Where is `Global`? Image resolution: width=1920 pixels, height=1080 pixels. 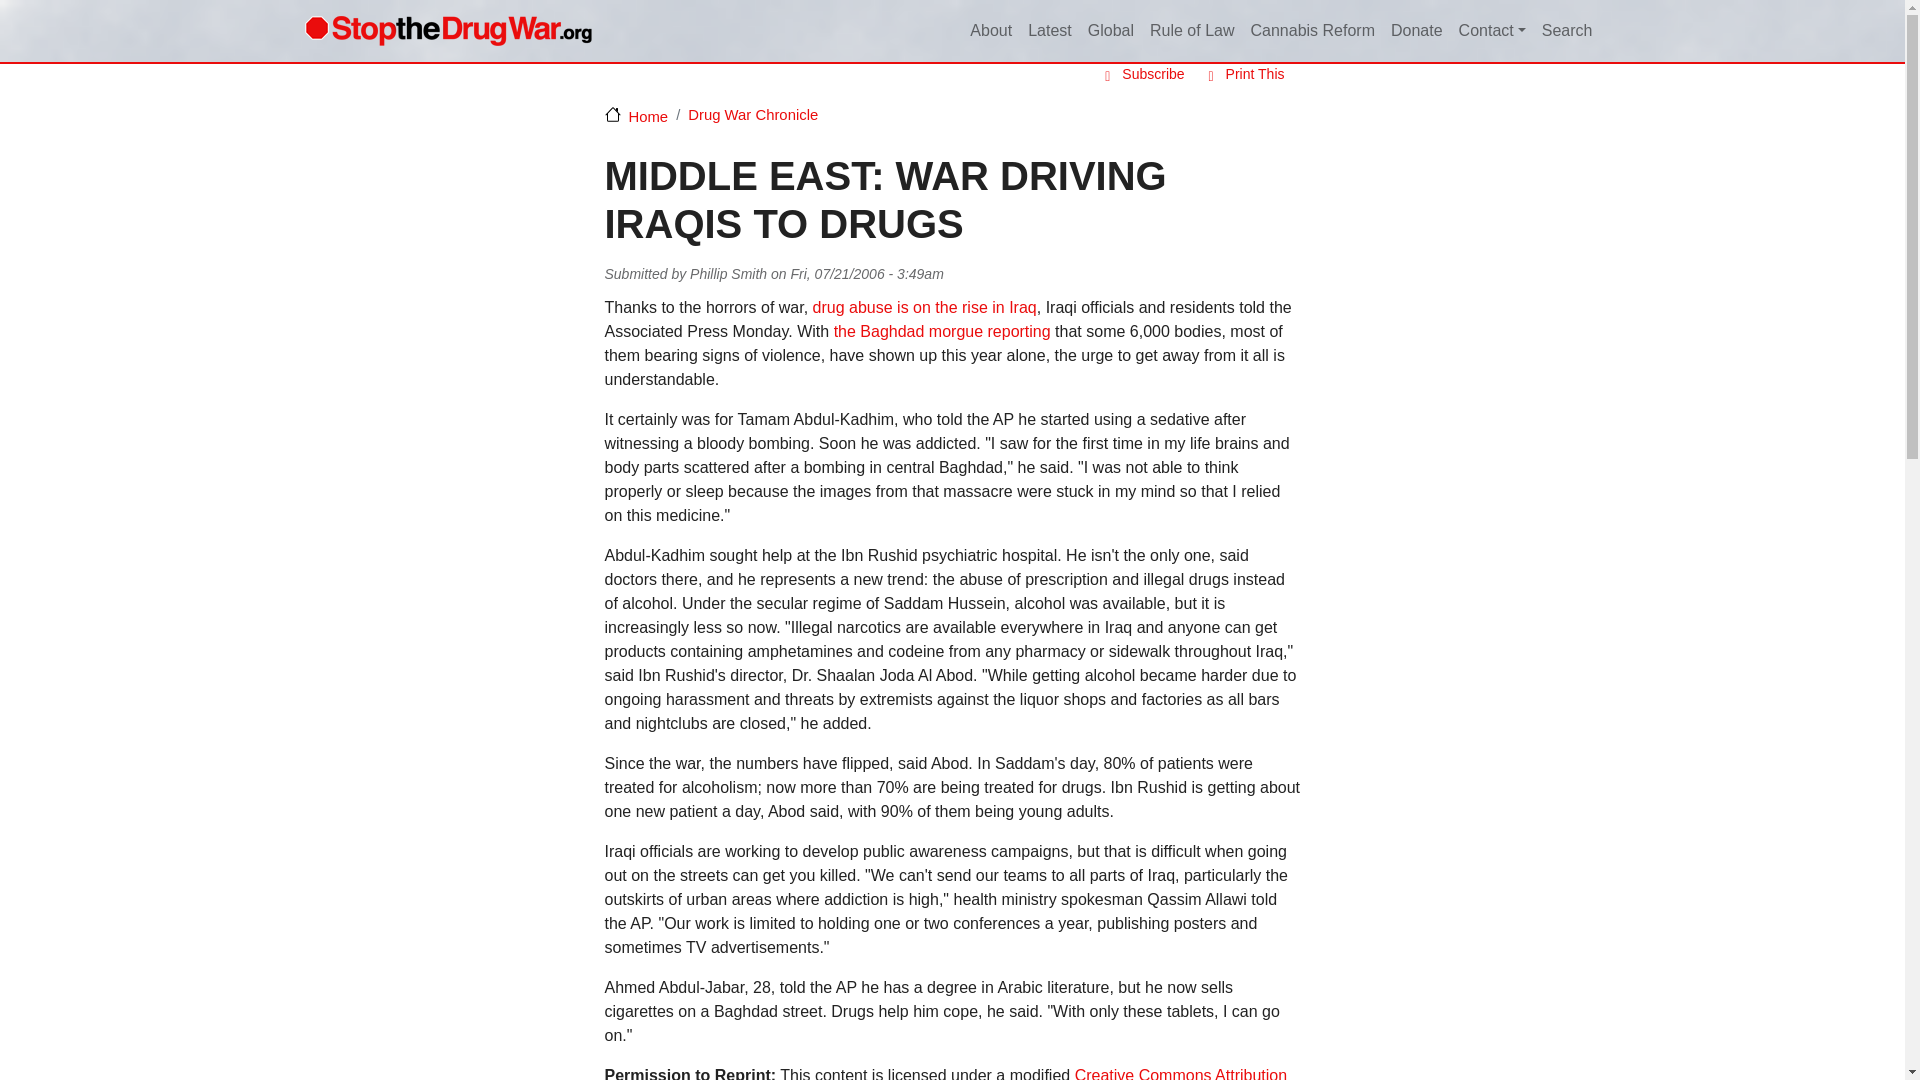 Global is located at coordinates (1110, 31).